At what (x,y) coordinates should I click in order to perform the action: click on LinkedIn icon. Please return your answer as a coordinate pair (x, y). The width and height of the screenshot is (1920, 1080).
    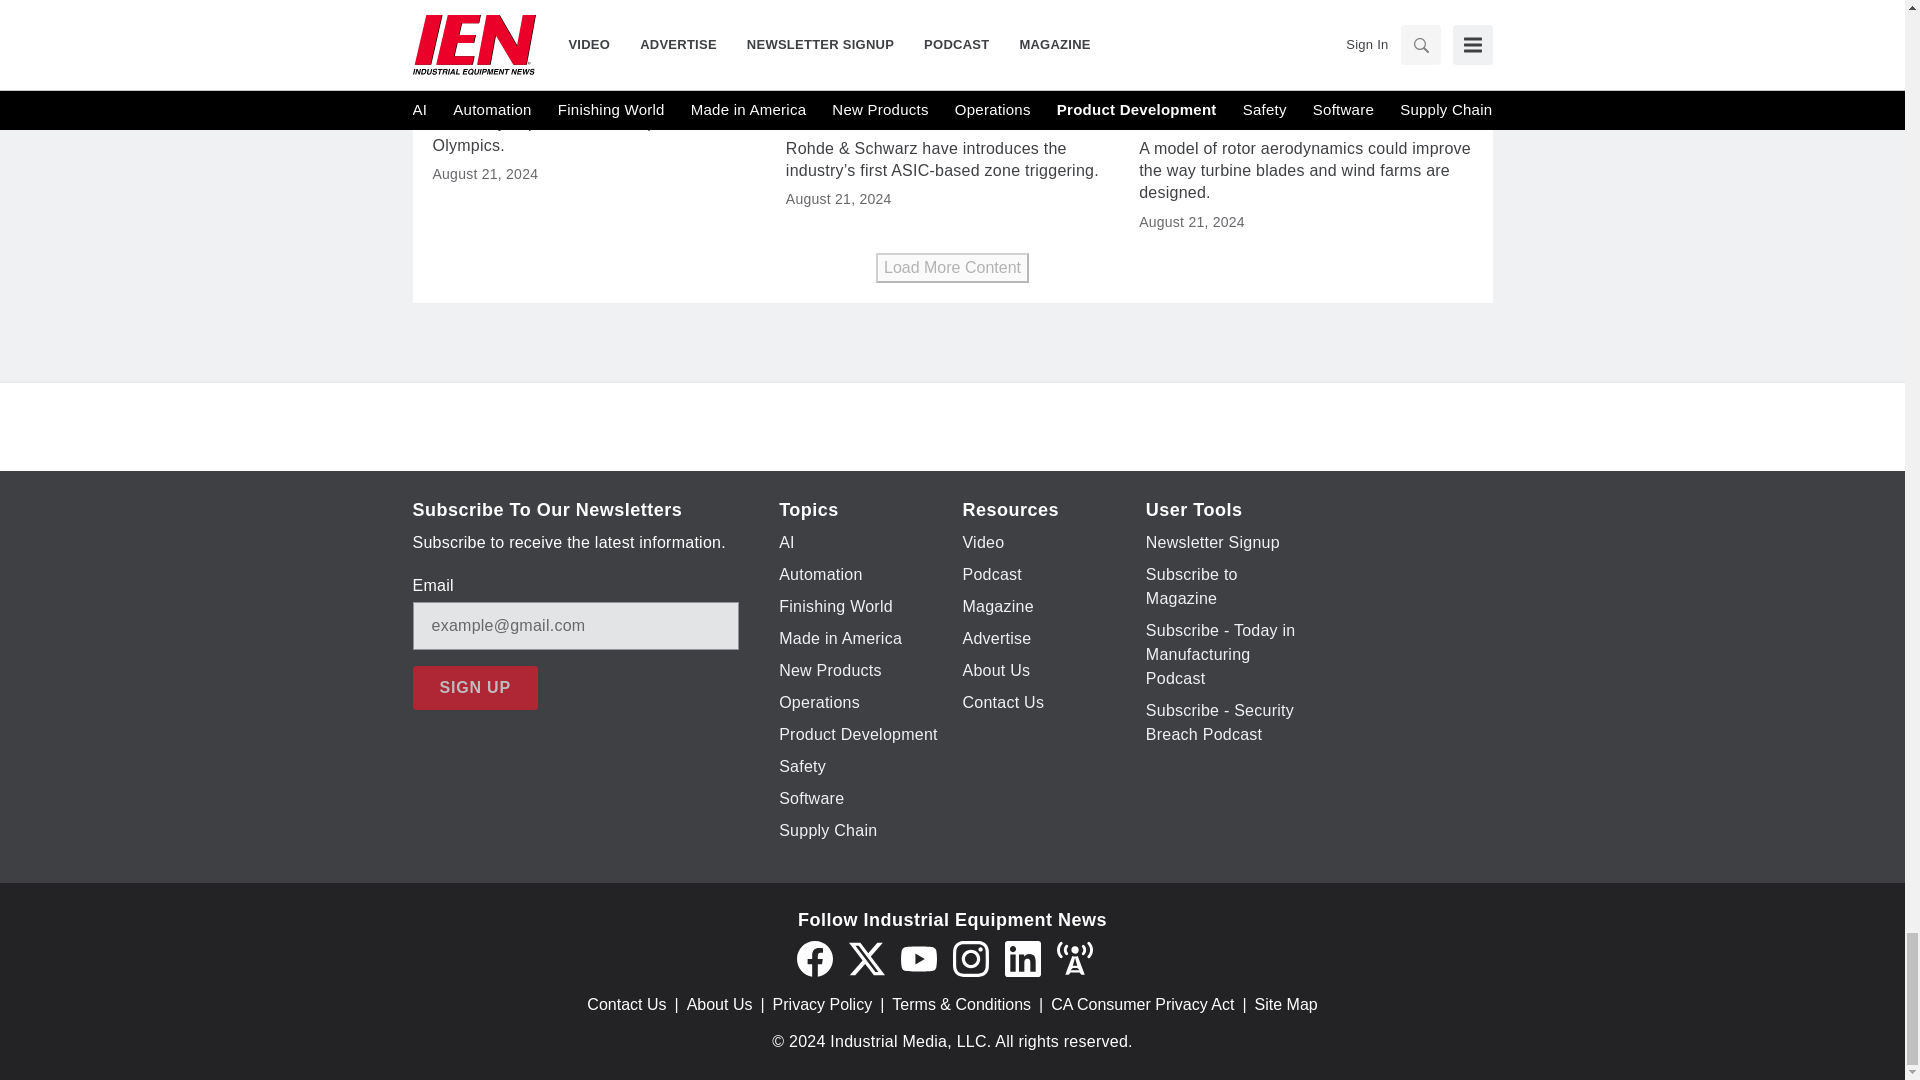
    Looking at the image, I should click on (1022, 958).